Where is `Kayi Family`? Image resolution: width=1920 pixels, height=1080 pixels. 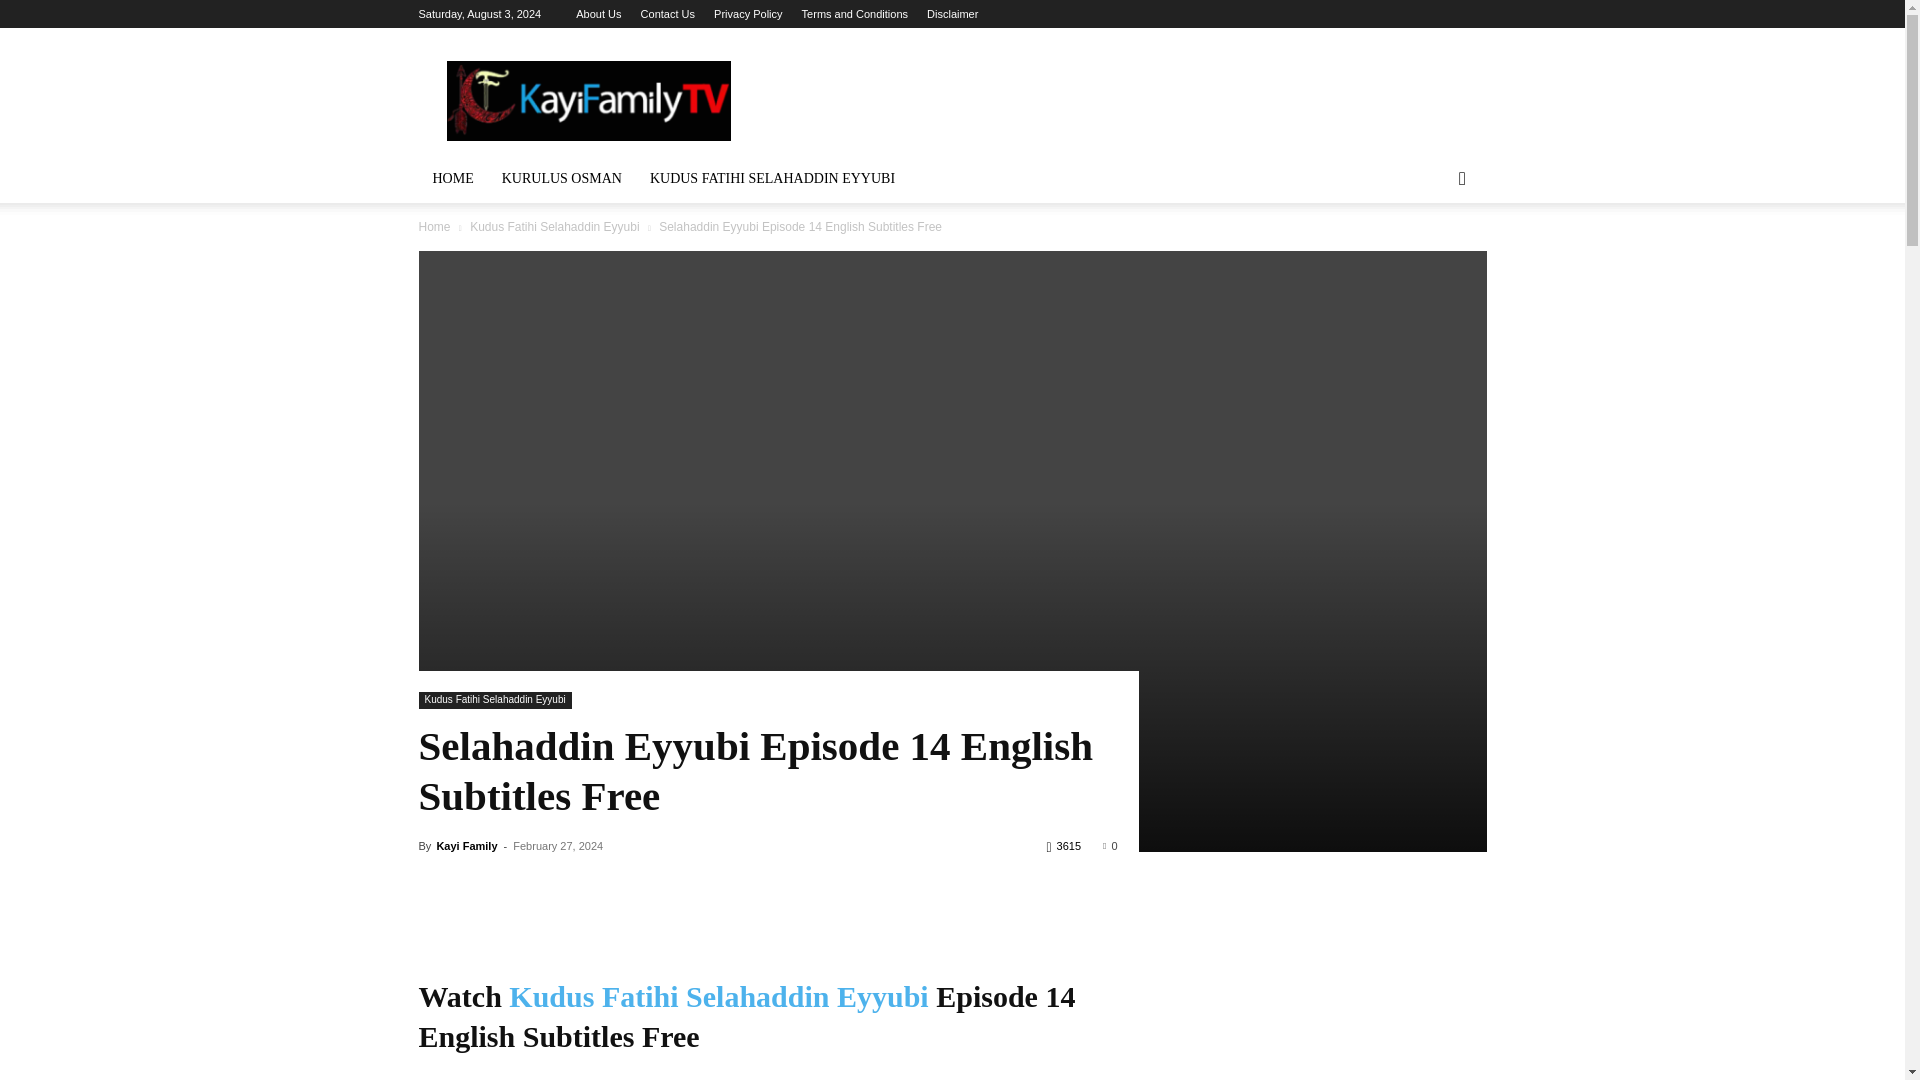 Kayi Family is located at coordinates (466, 846).